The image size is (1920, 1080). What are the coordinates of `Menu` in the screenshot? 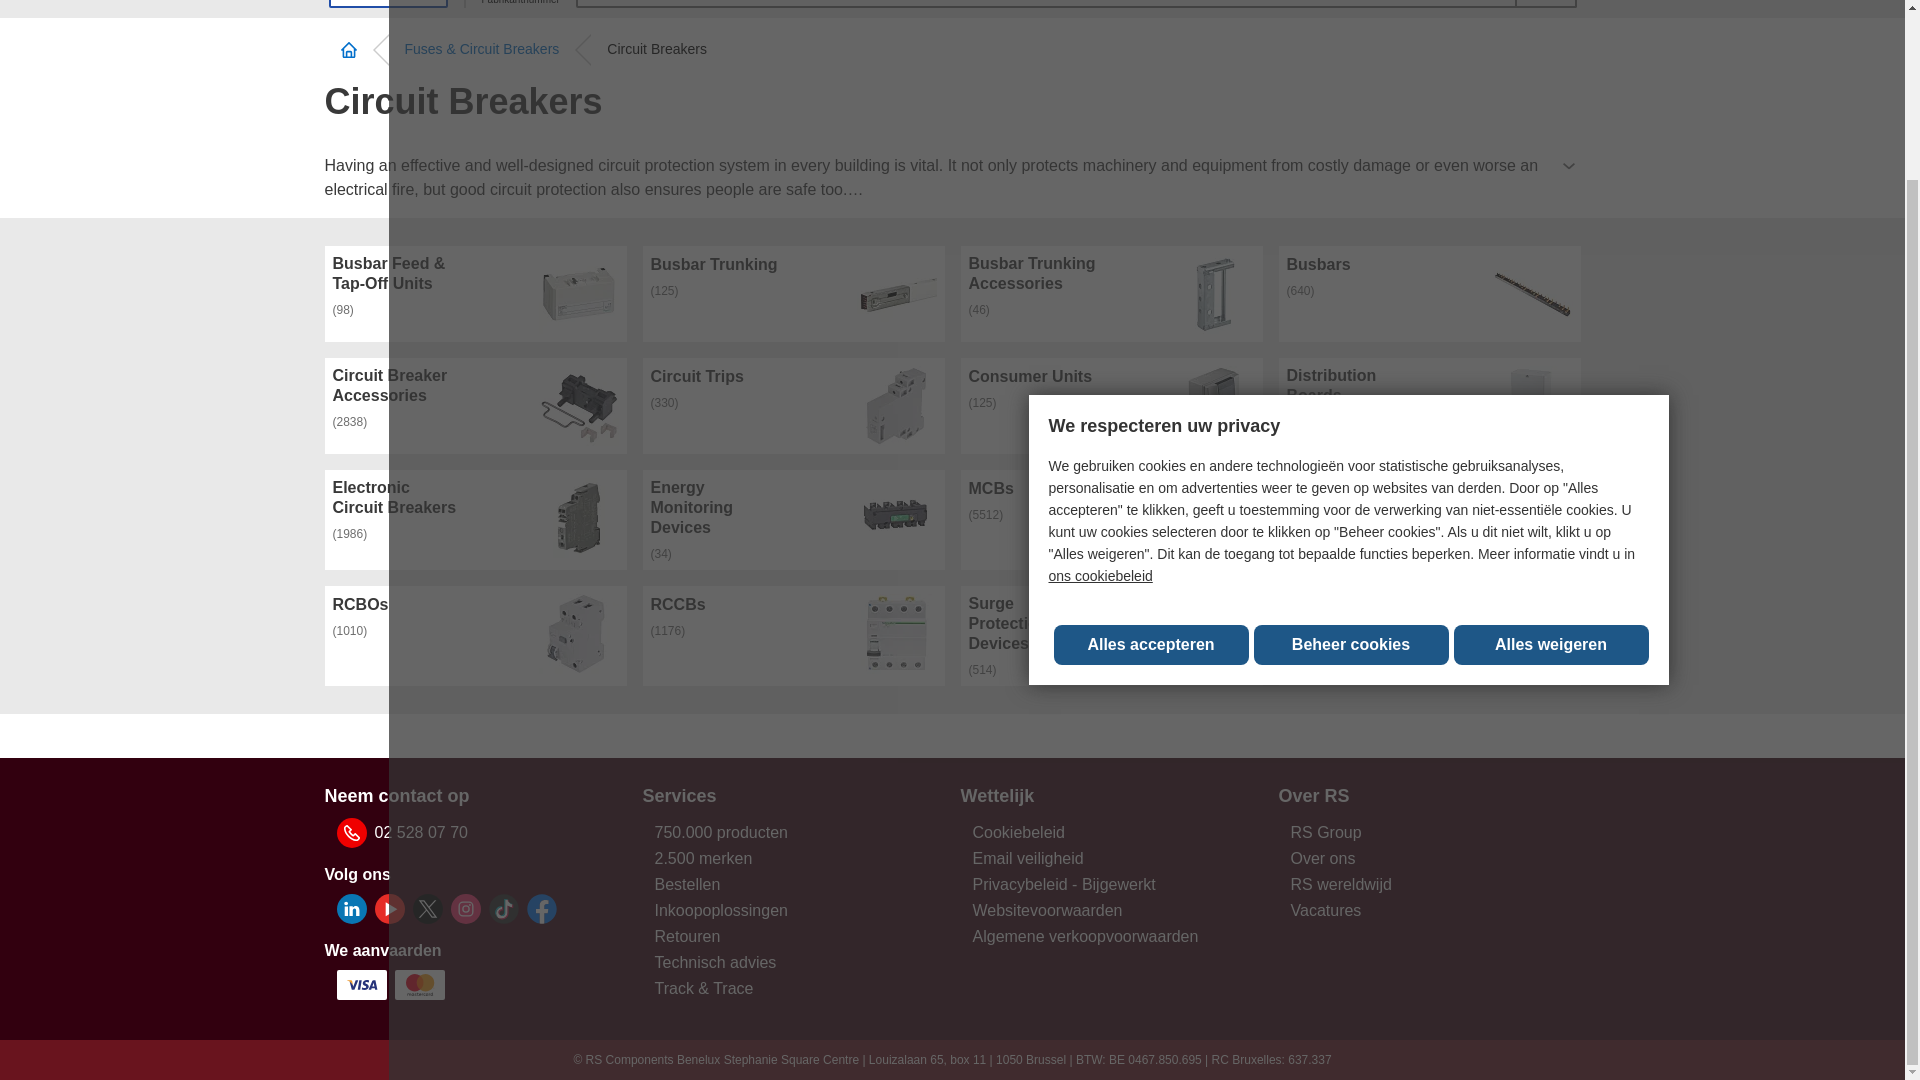 It's located at (388, 4).